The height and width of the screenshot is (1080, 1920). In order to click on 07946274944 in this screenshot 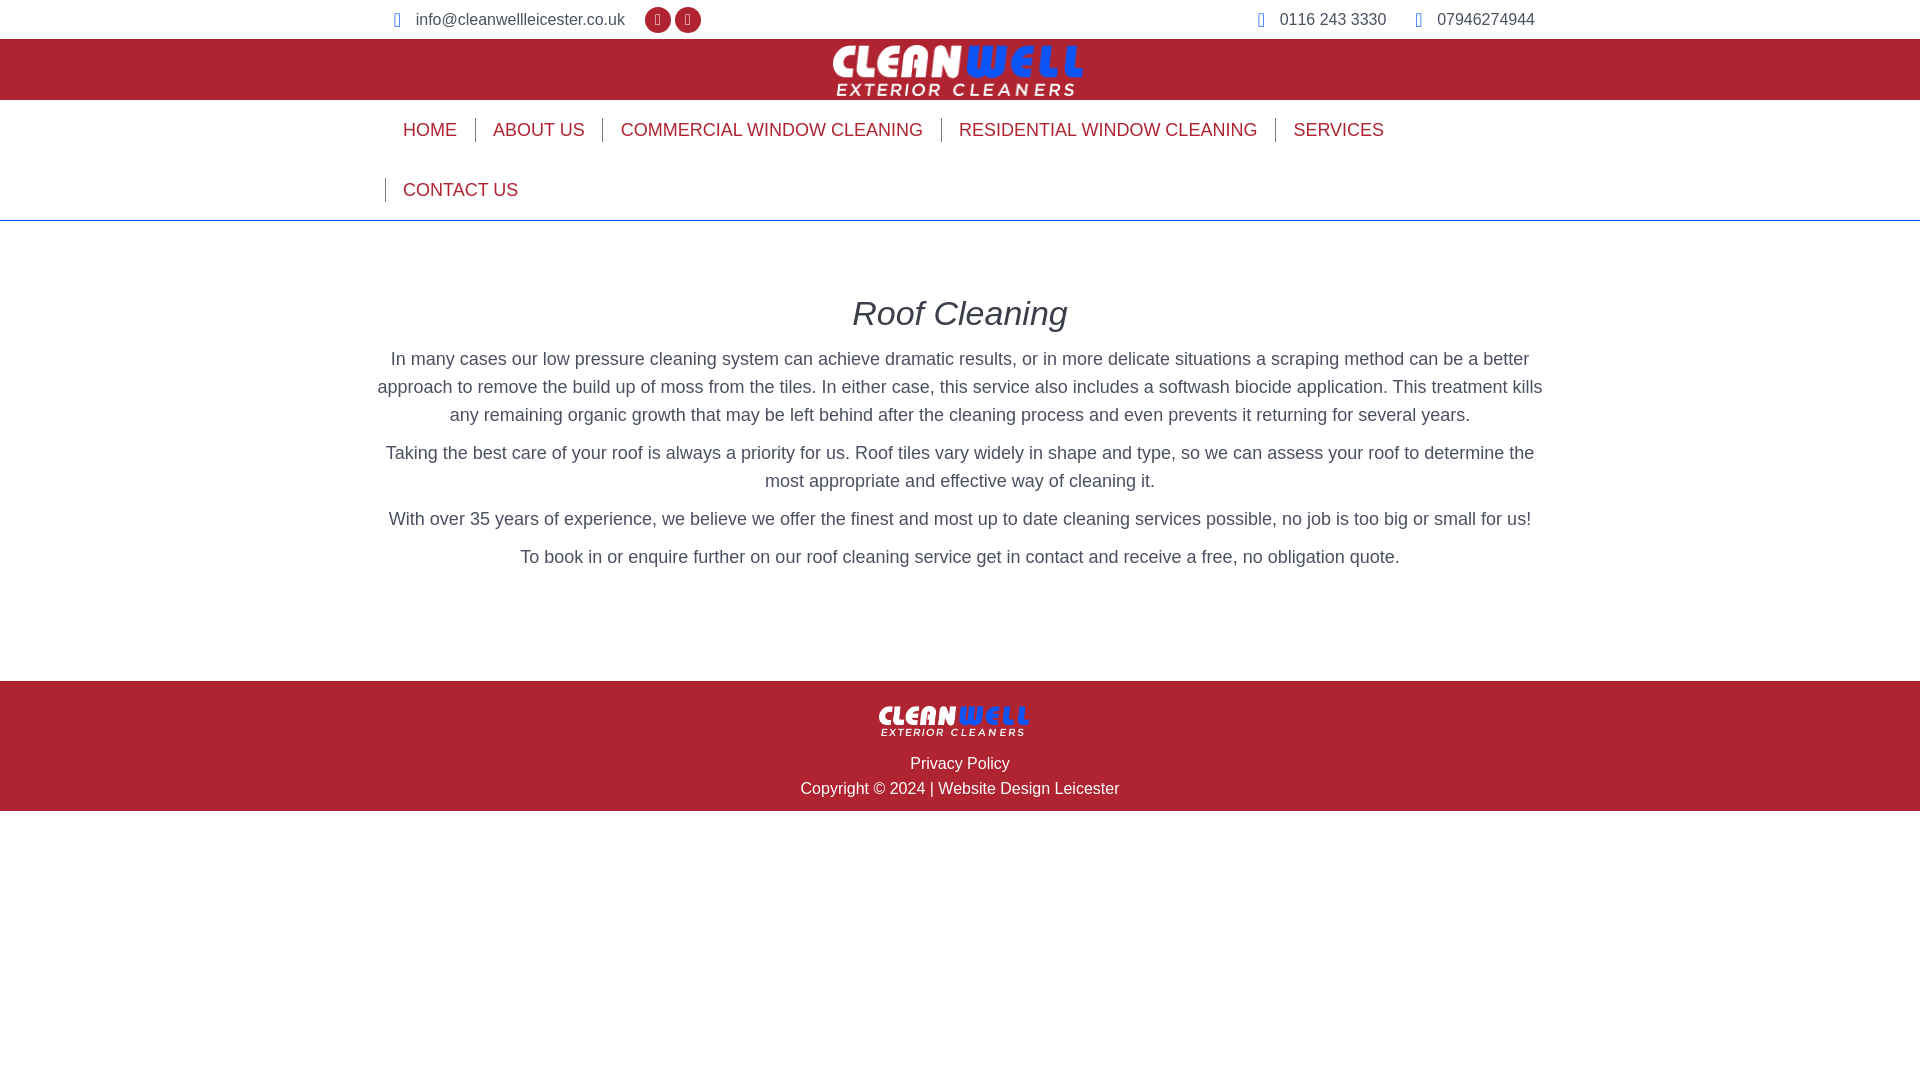, I will do `click(1470, 20)`.